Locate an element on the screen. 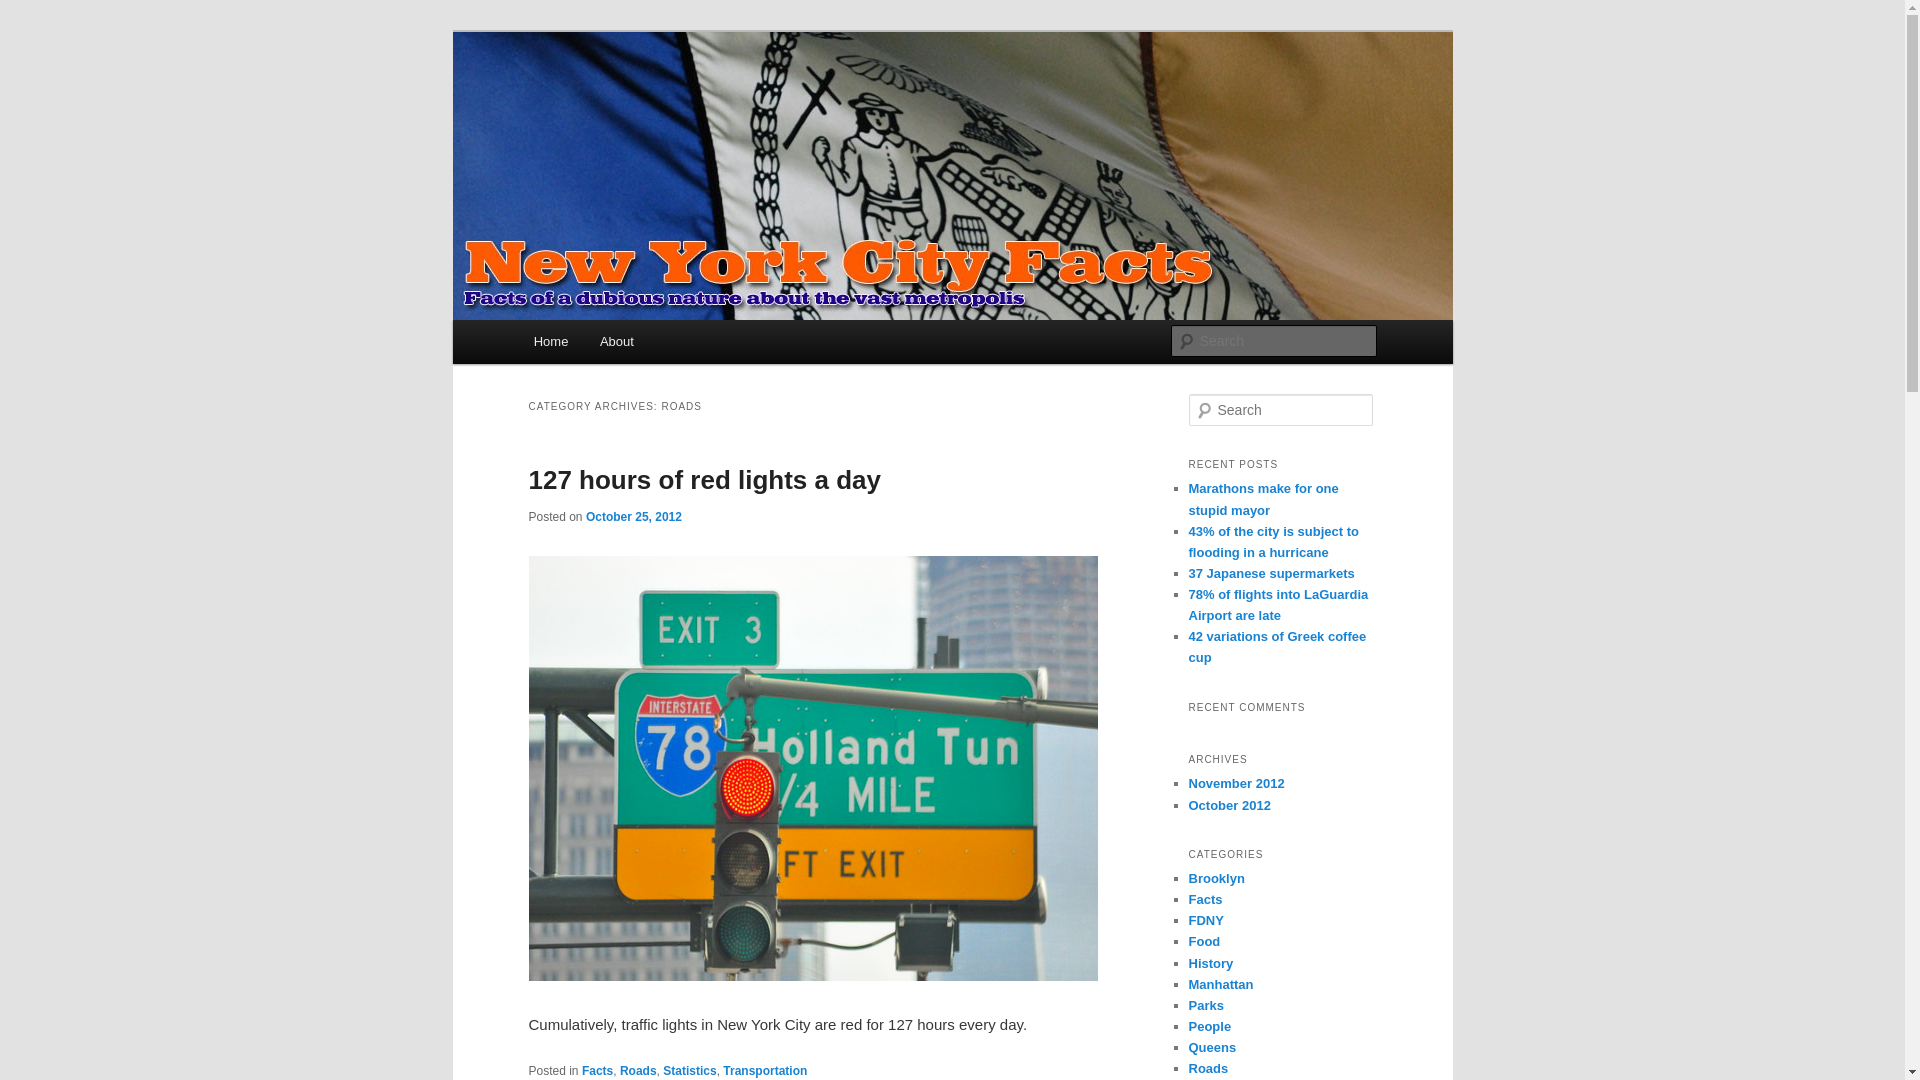 Image resolution: width=1920 pixels, height=1080 pixels. Skip to primary content is located at coordinates (623, 344).